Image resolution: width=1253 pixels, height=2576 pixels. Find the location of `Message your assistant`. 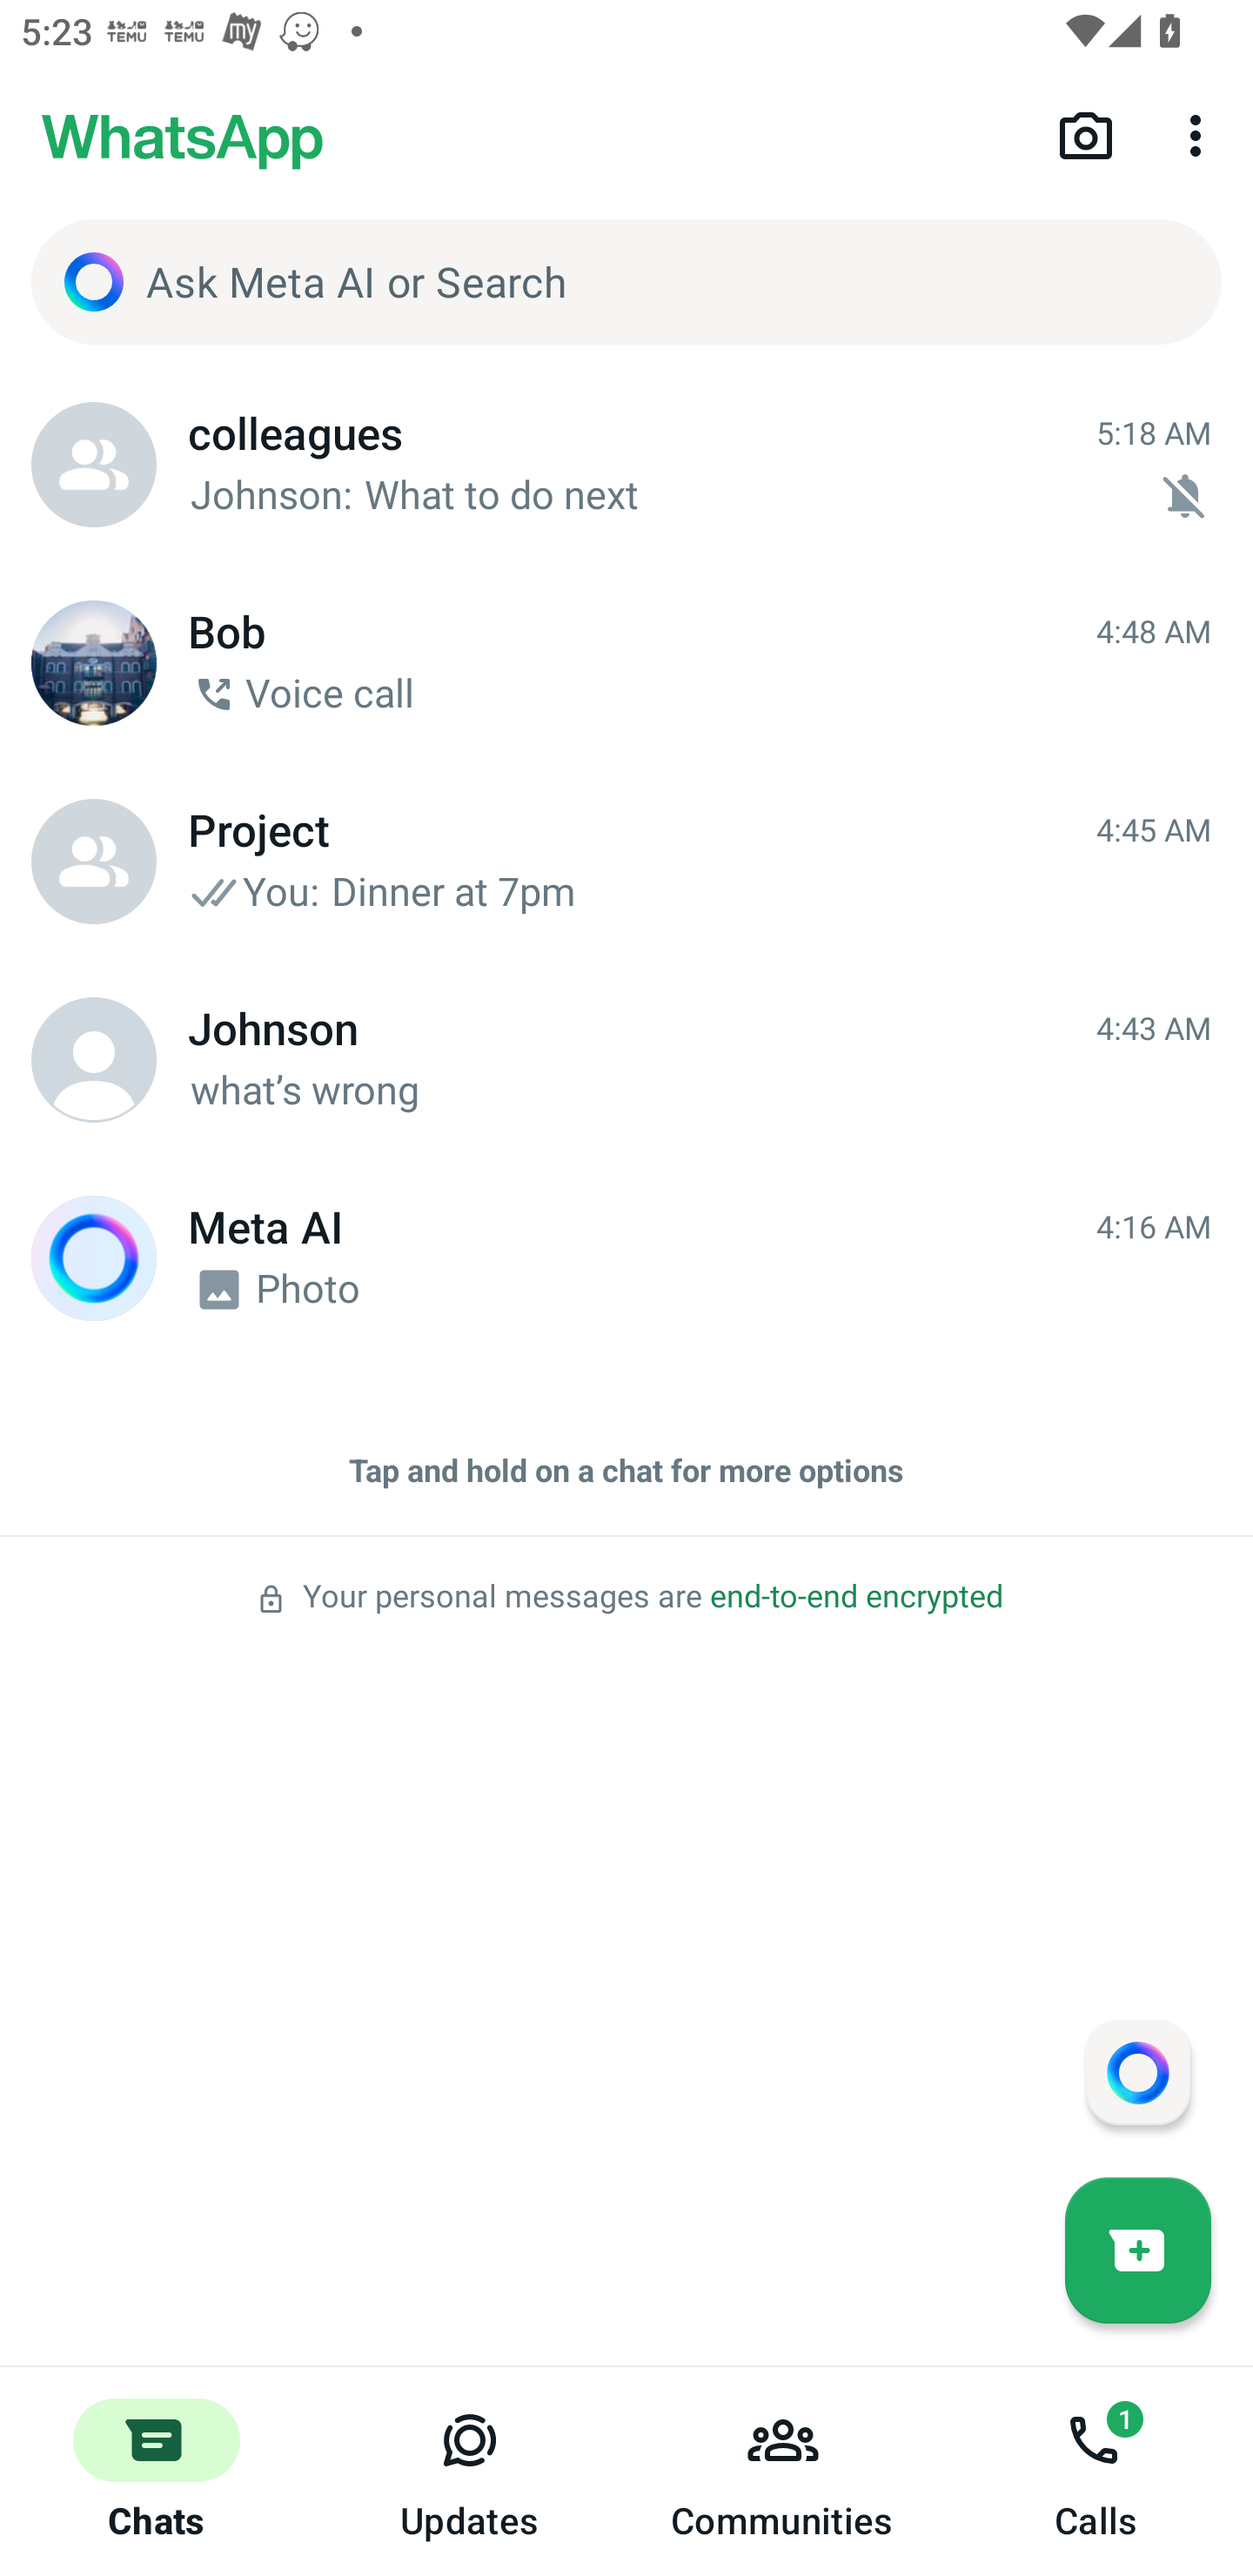

Message your assistant is located at coordinates (1137, 2071).